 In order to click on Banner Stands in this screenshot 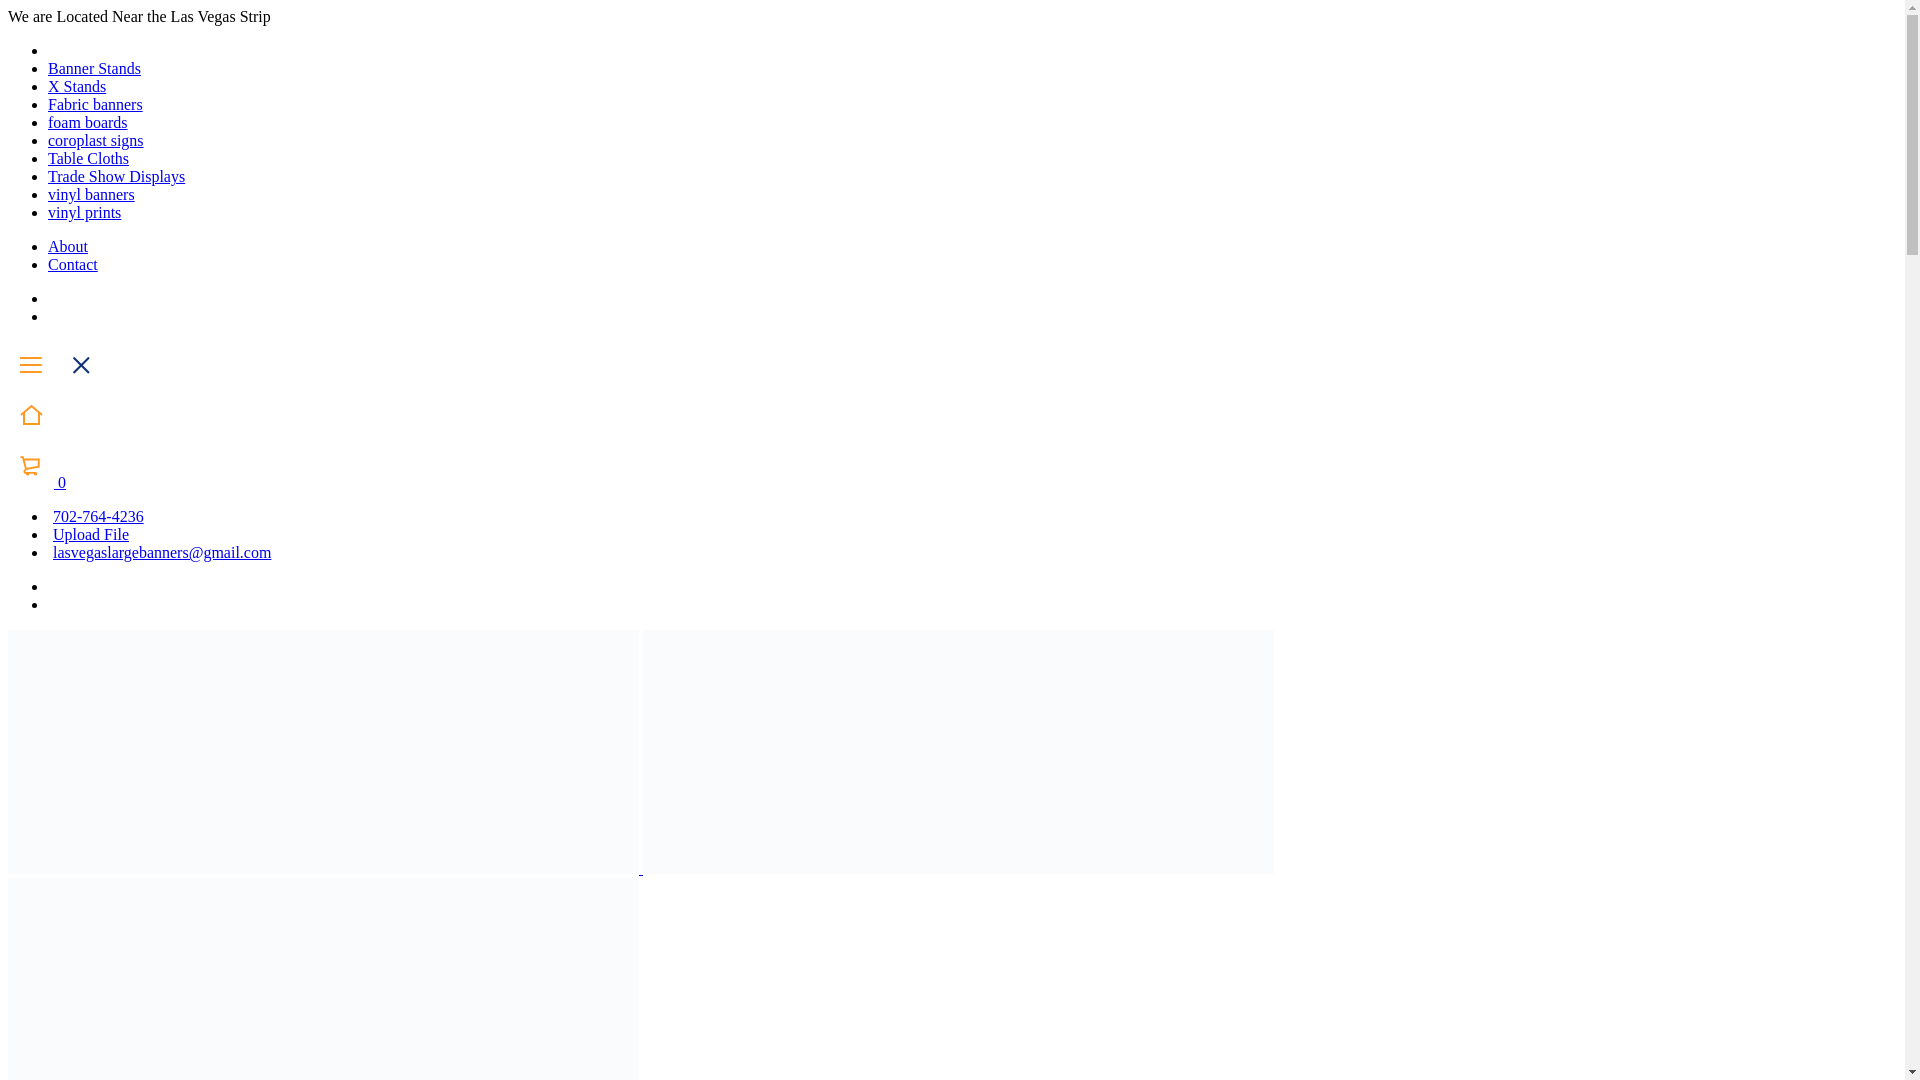, I will do `click(94, 68)`.